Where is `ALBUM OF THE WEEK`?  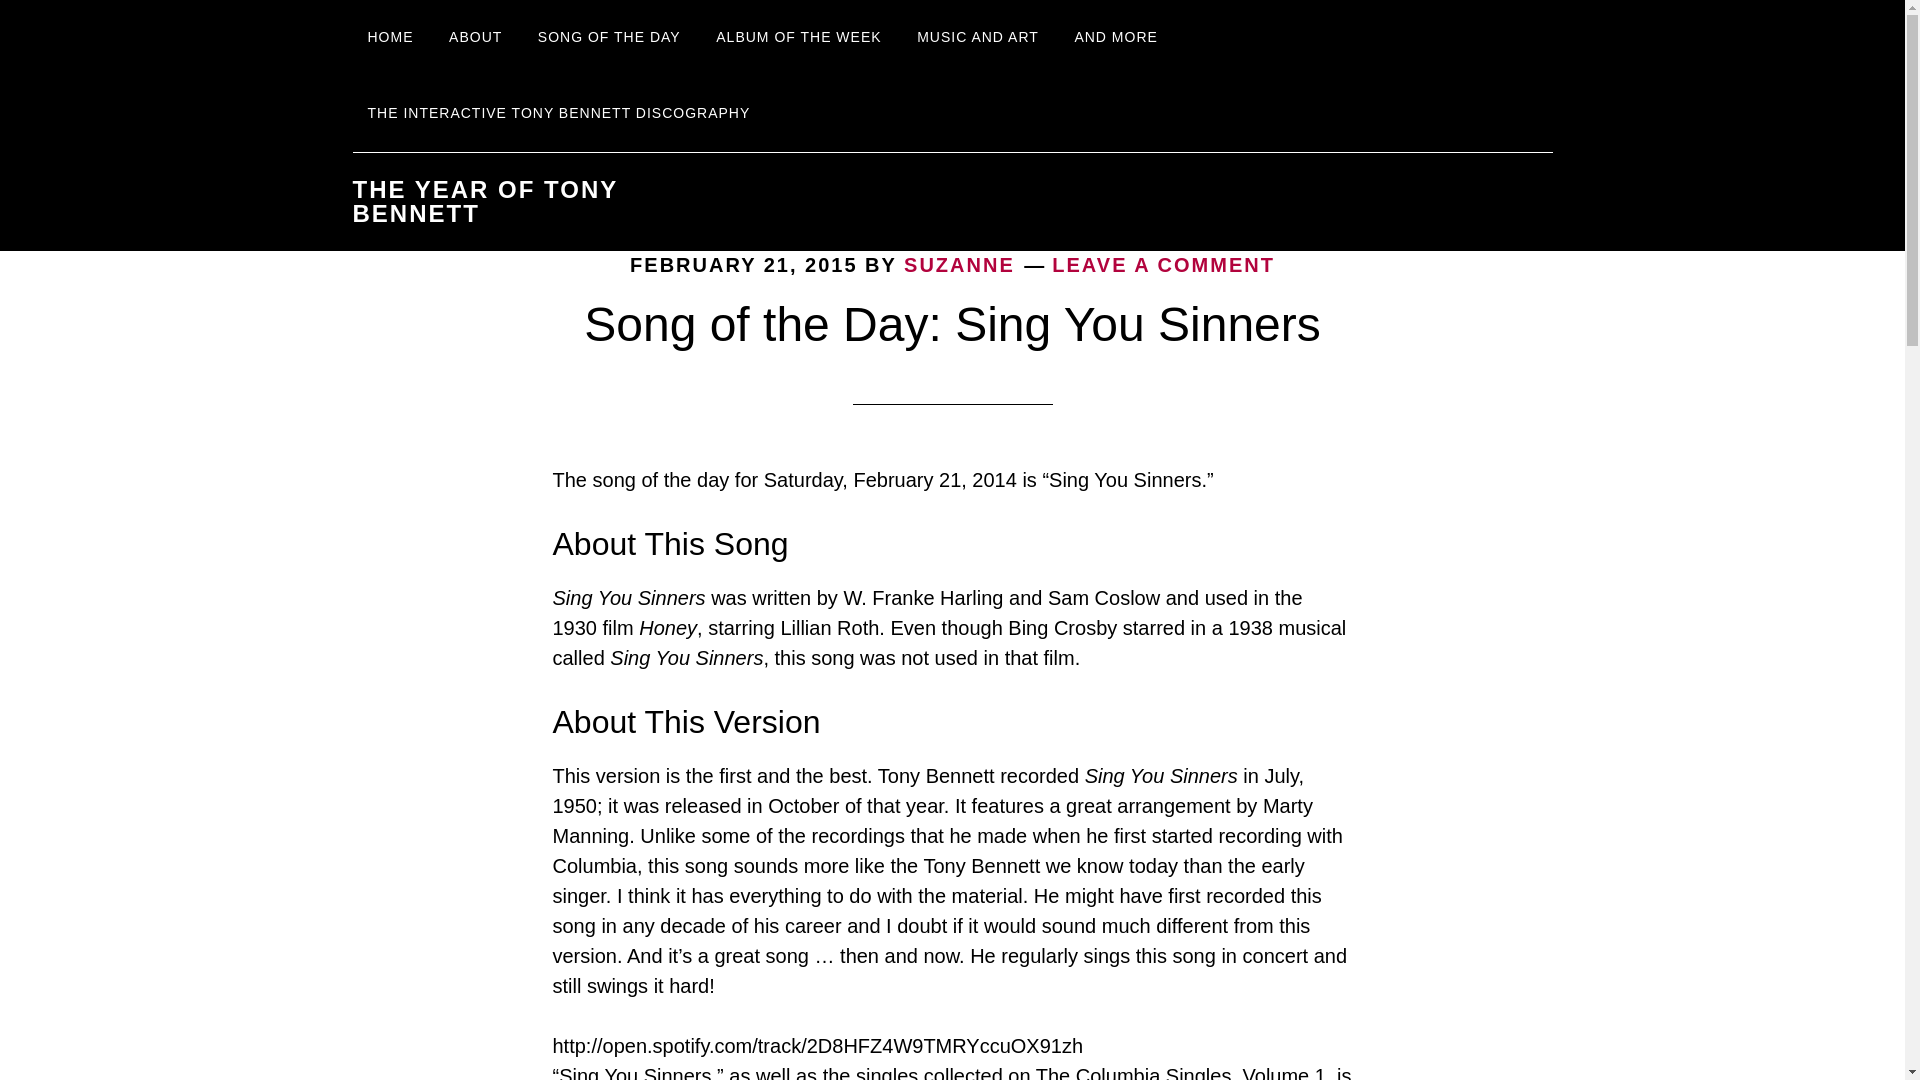
ALBUM OF THE WEEK is located at coordinates (798, 38).